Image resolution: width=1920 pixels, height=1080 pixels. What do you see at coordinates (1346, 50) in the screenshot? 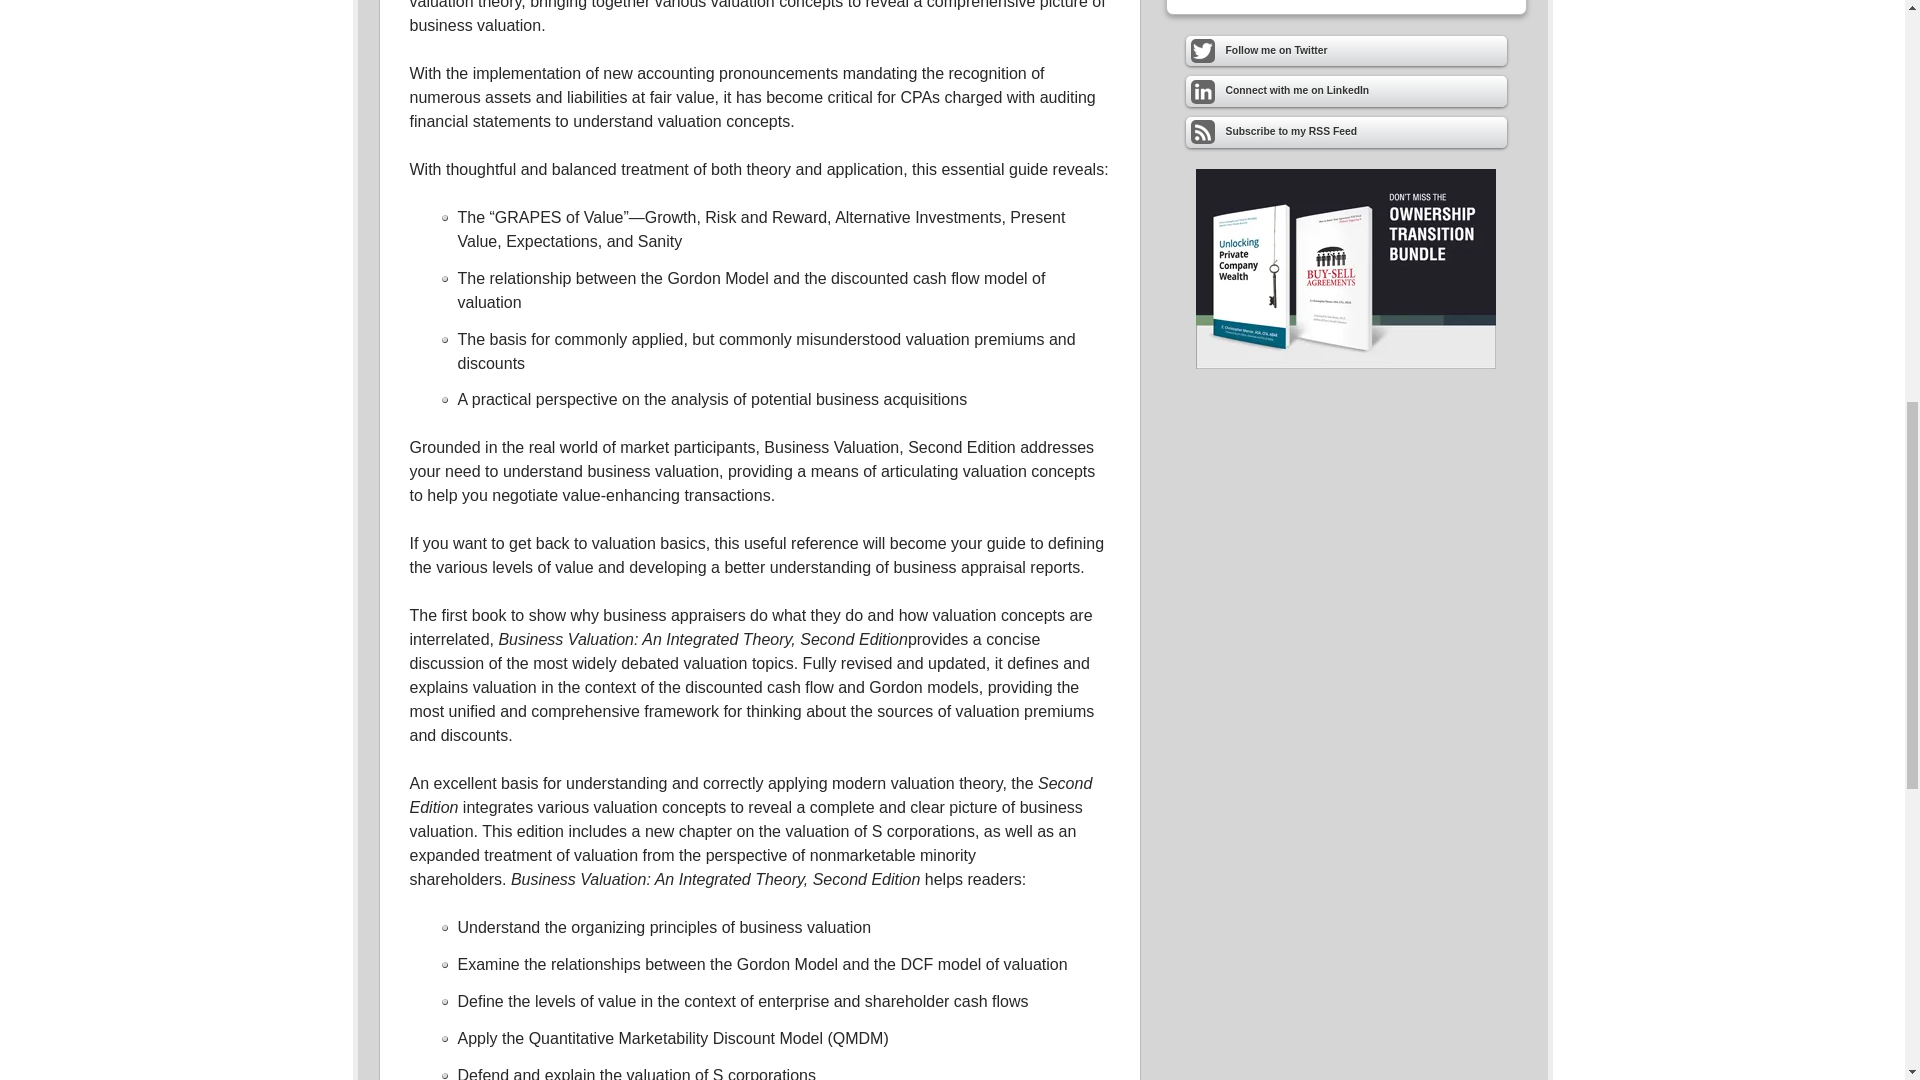
I see `Follow me on Twitter` at bounding box center [1346, 50].